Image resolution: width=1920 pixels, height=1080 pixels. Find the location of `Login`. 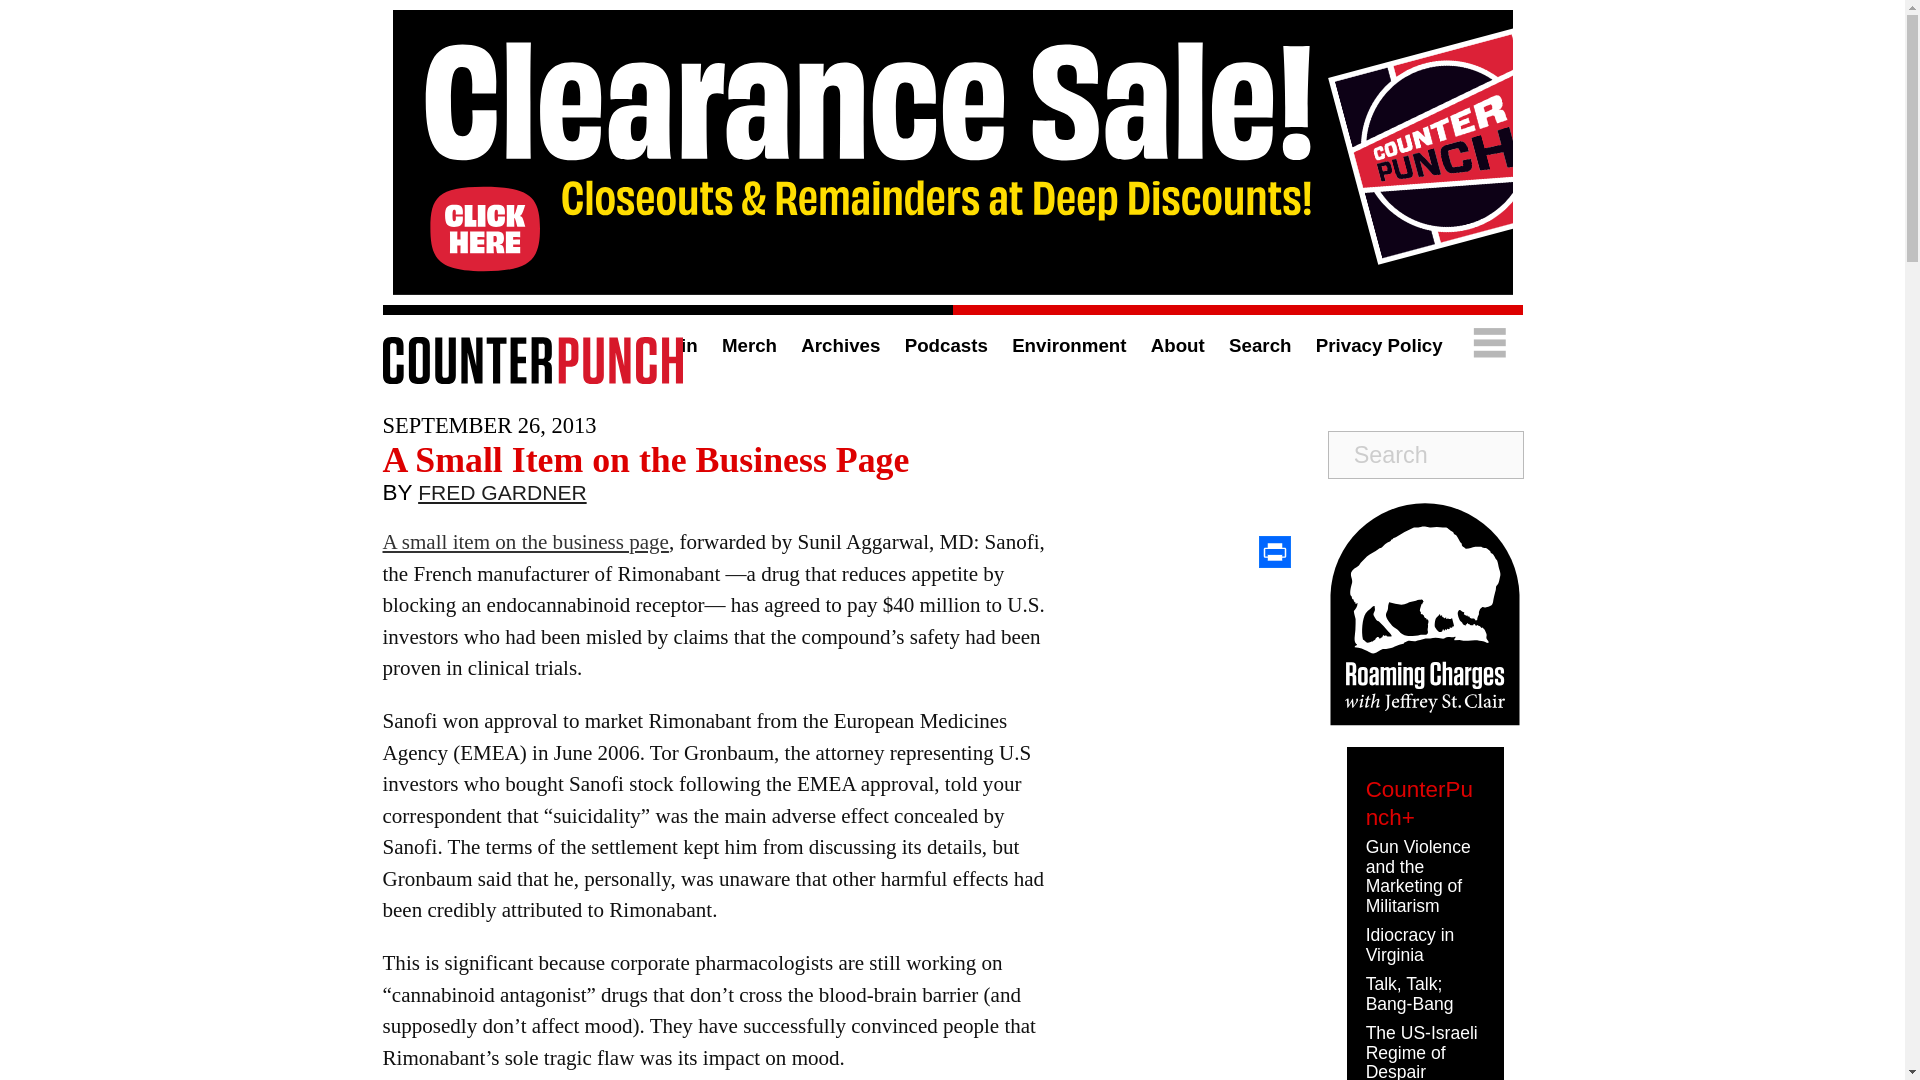

Login is located at coordinates (672, 345).